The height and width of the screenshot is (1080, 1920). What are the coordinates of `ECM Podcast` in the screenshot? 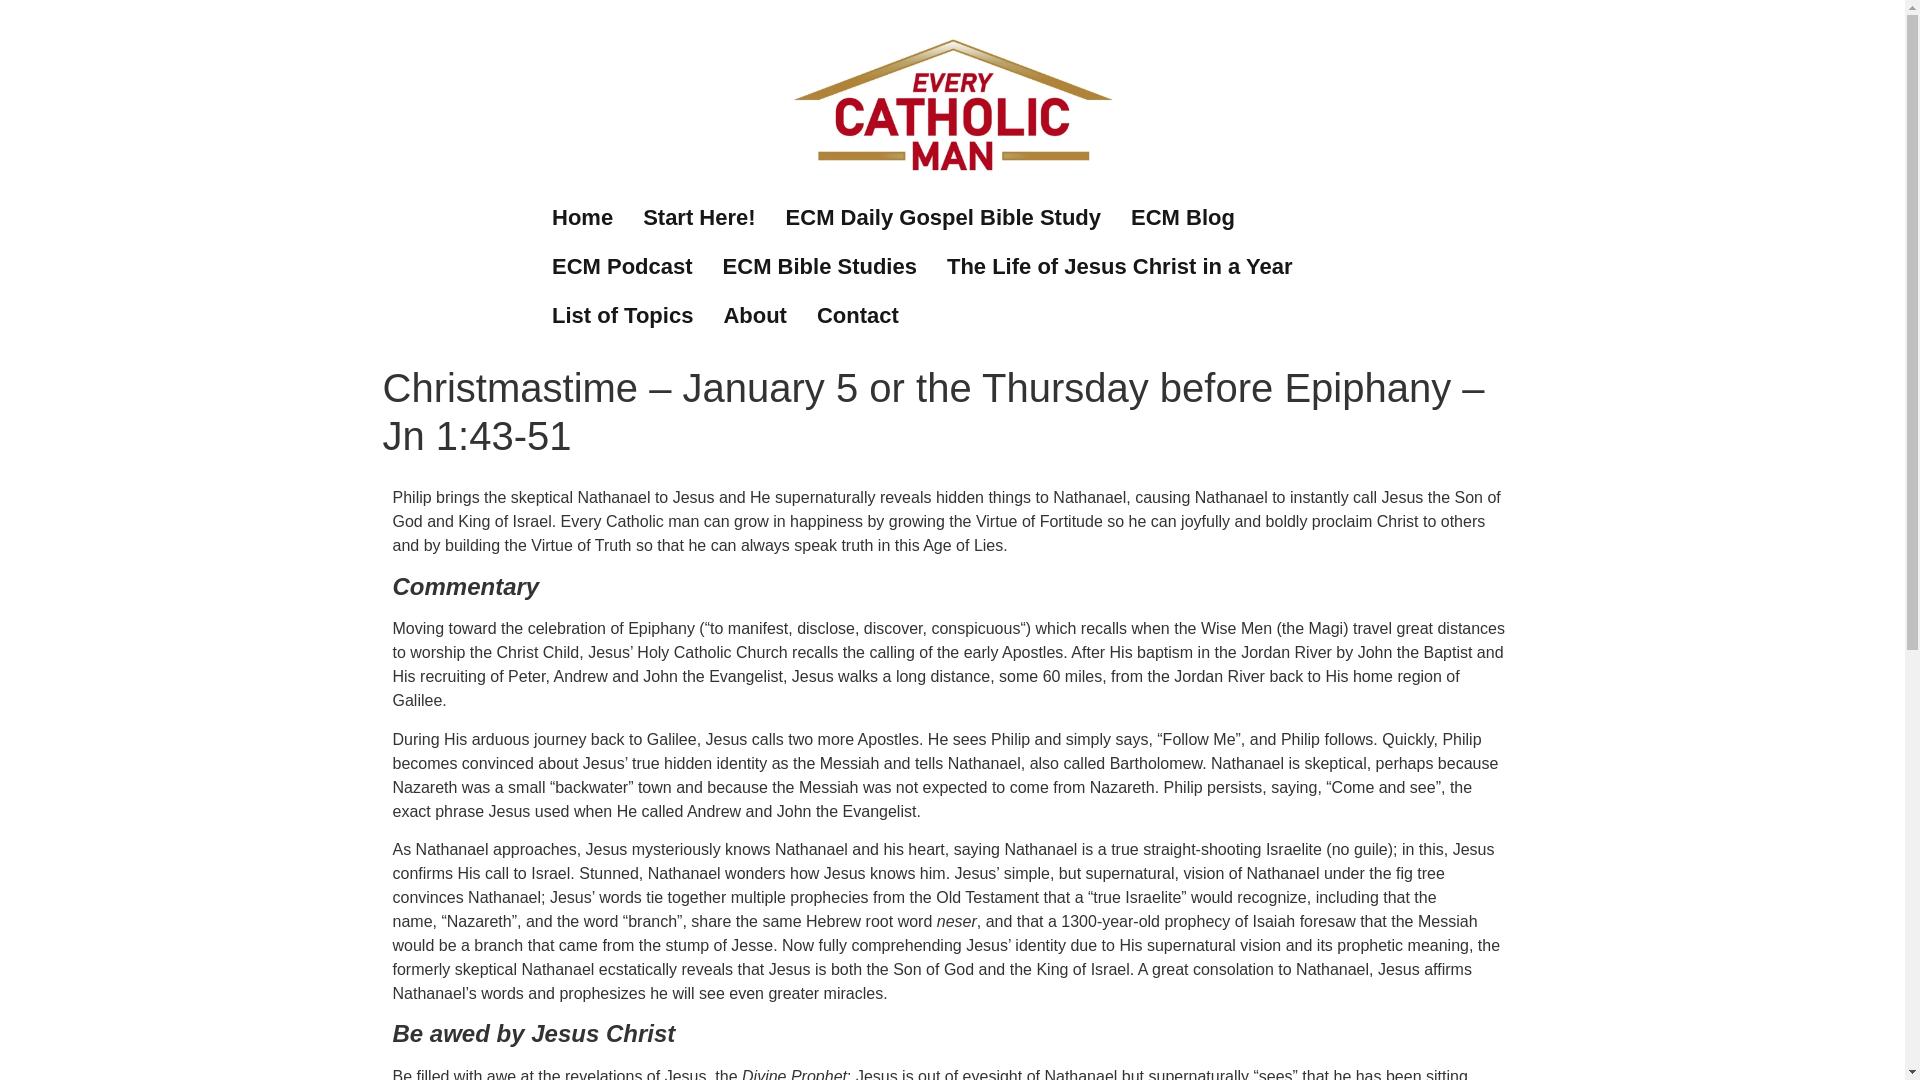 It's located at (622, 266).